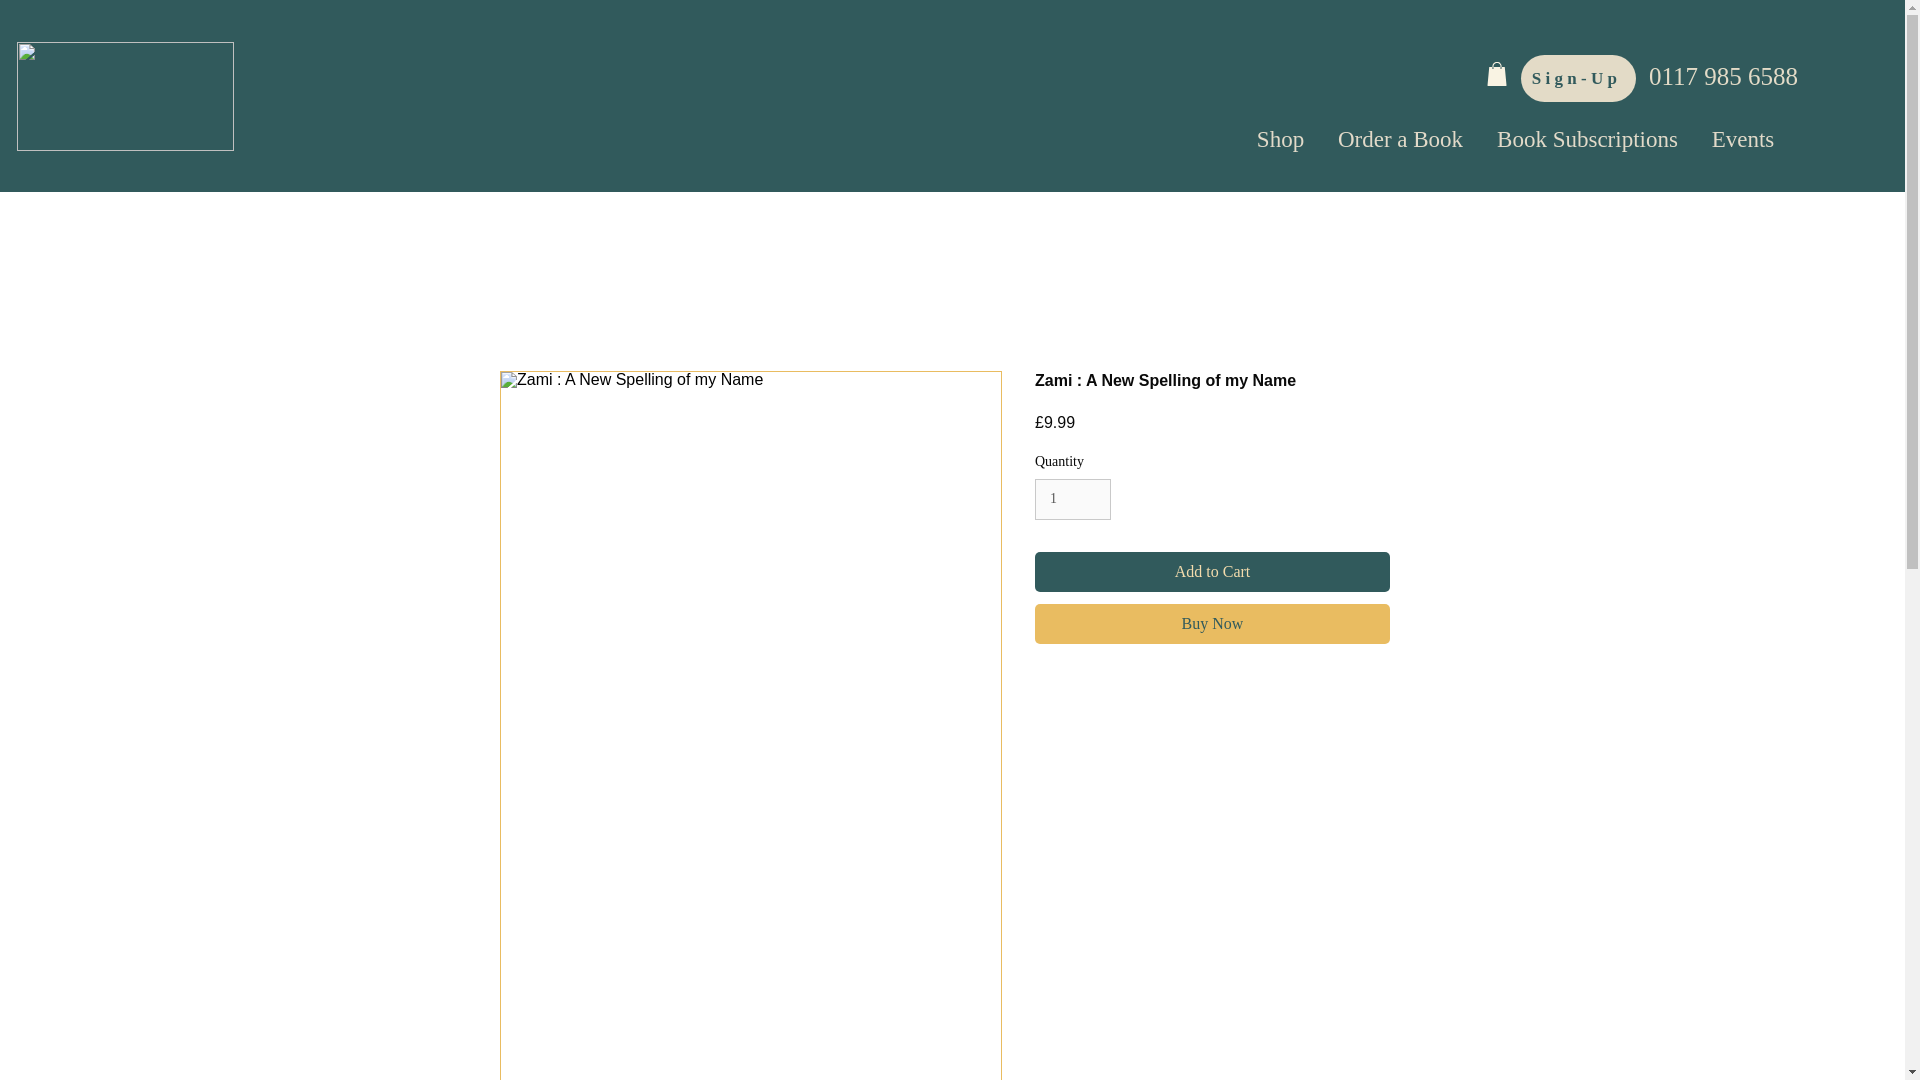 This screenshot has height=1080, width=1920. I want to click on Order a Book, so click(1400, 140).